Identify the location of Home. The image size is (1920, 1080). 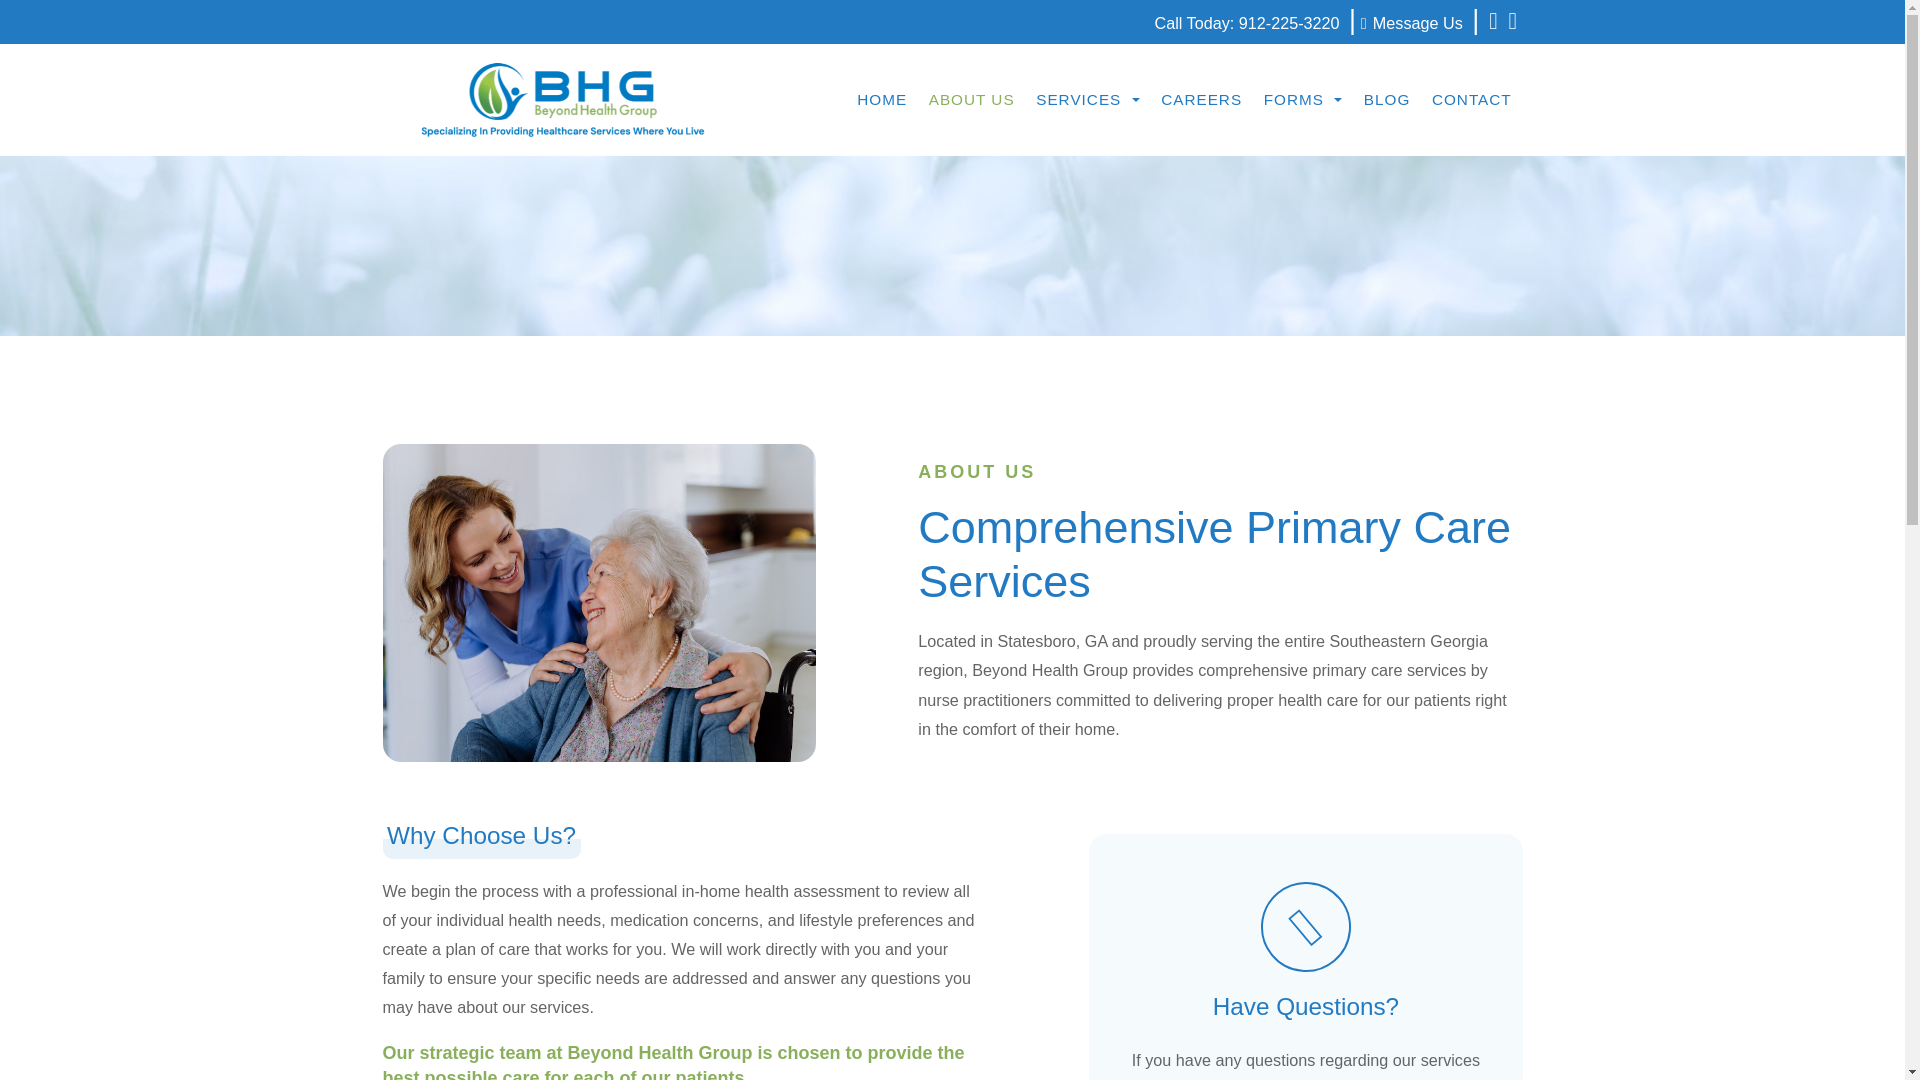
(882, 100).